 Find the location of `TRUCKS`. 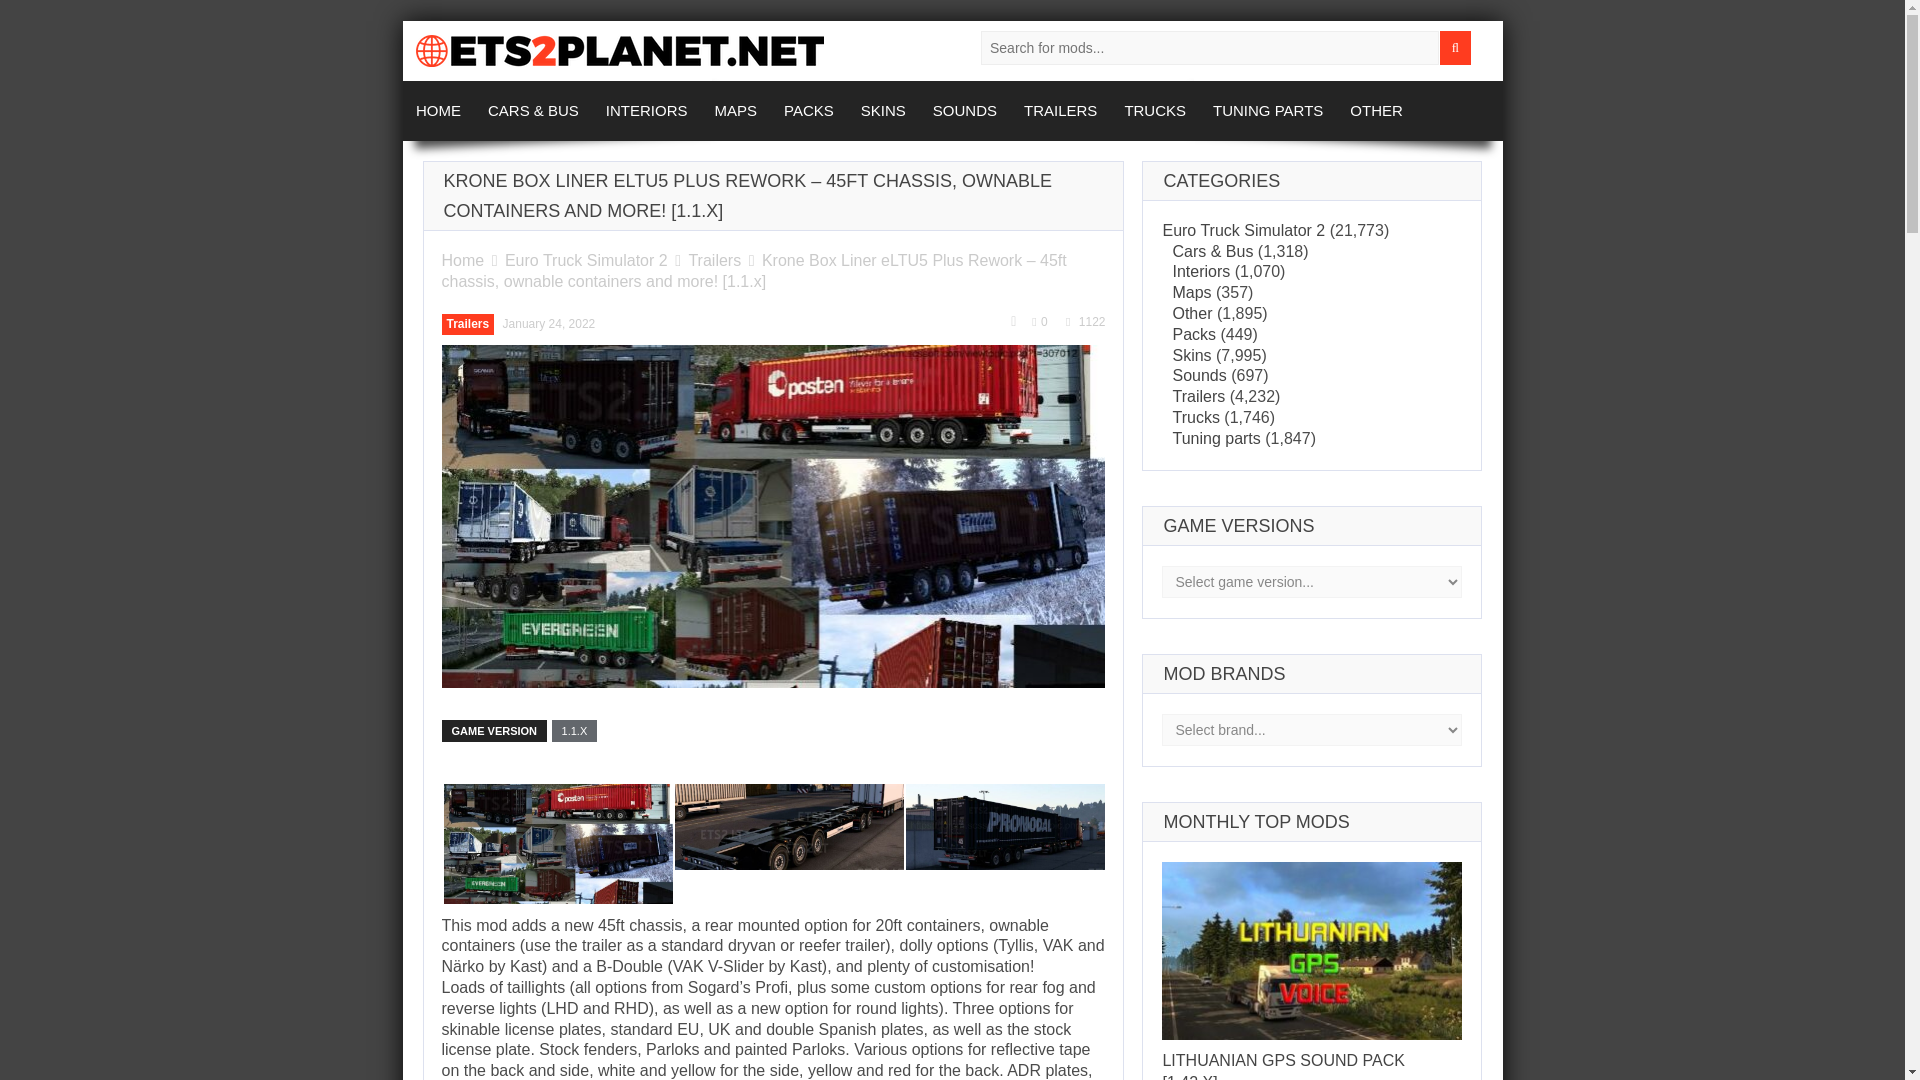

TRUCKS is located at coordinates (1156, 111).